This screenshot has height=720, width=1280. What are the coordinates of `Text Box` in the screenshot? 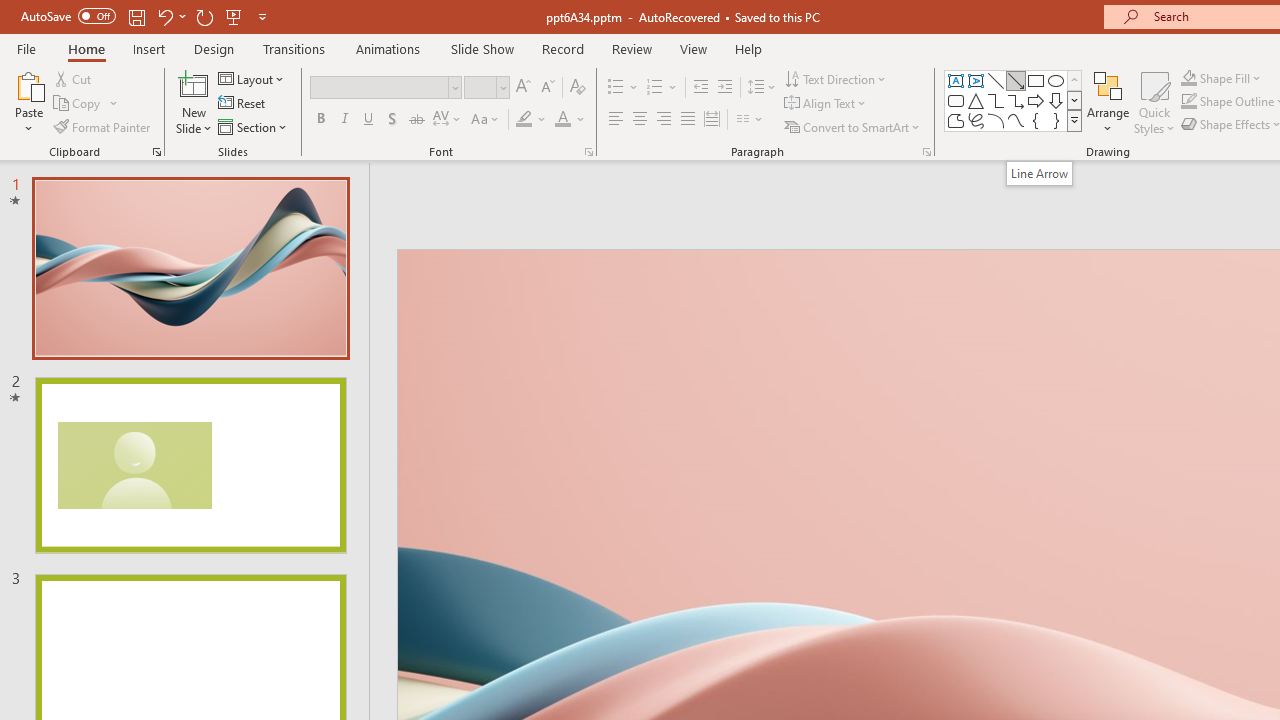 It's located at (956, 80).